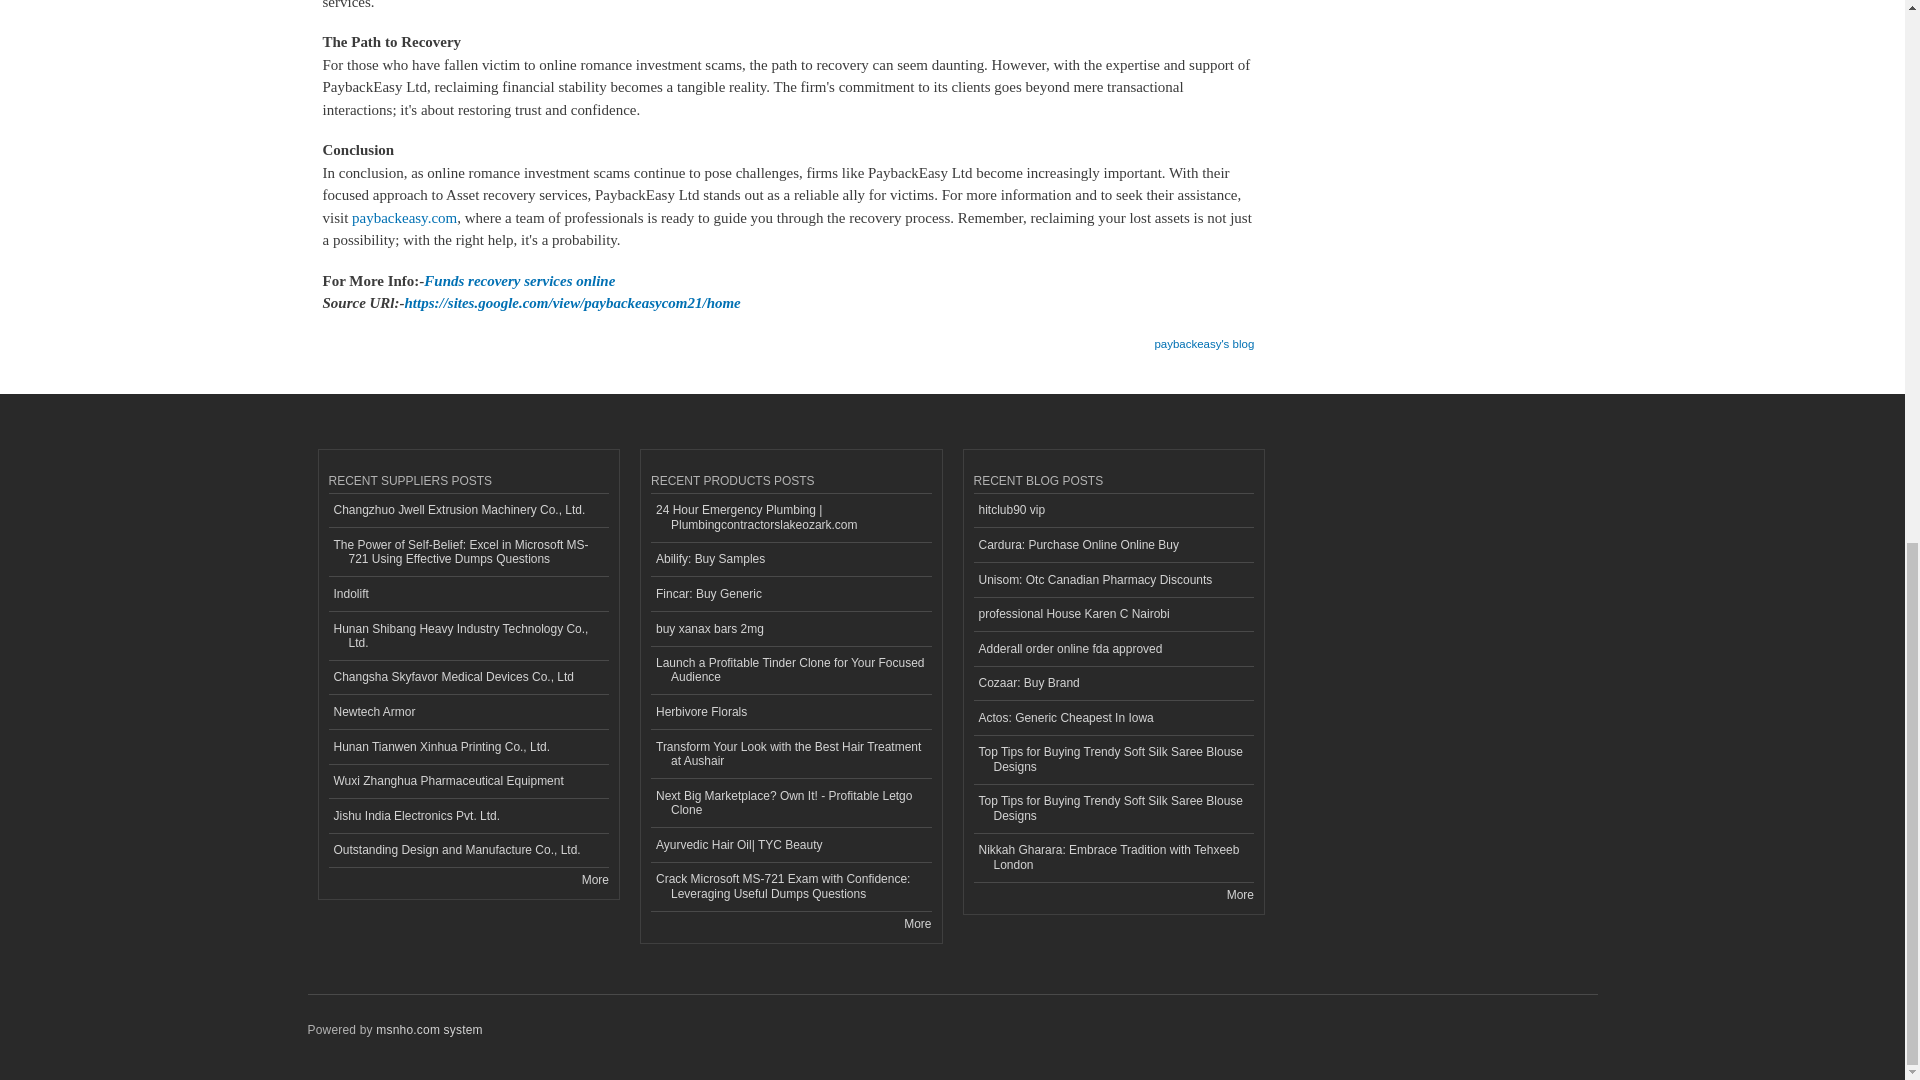 Image resolution: width=1920 pixels, height=1080 pixels. I want to click on paybackeasy's blog, so click(1203, 337).